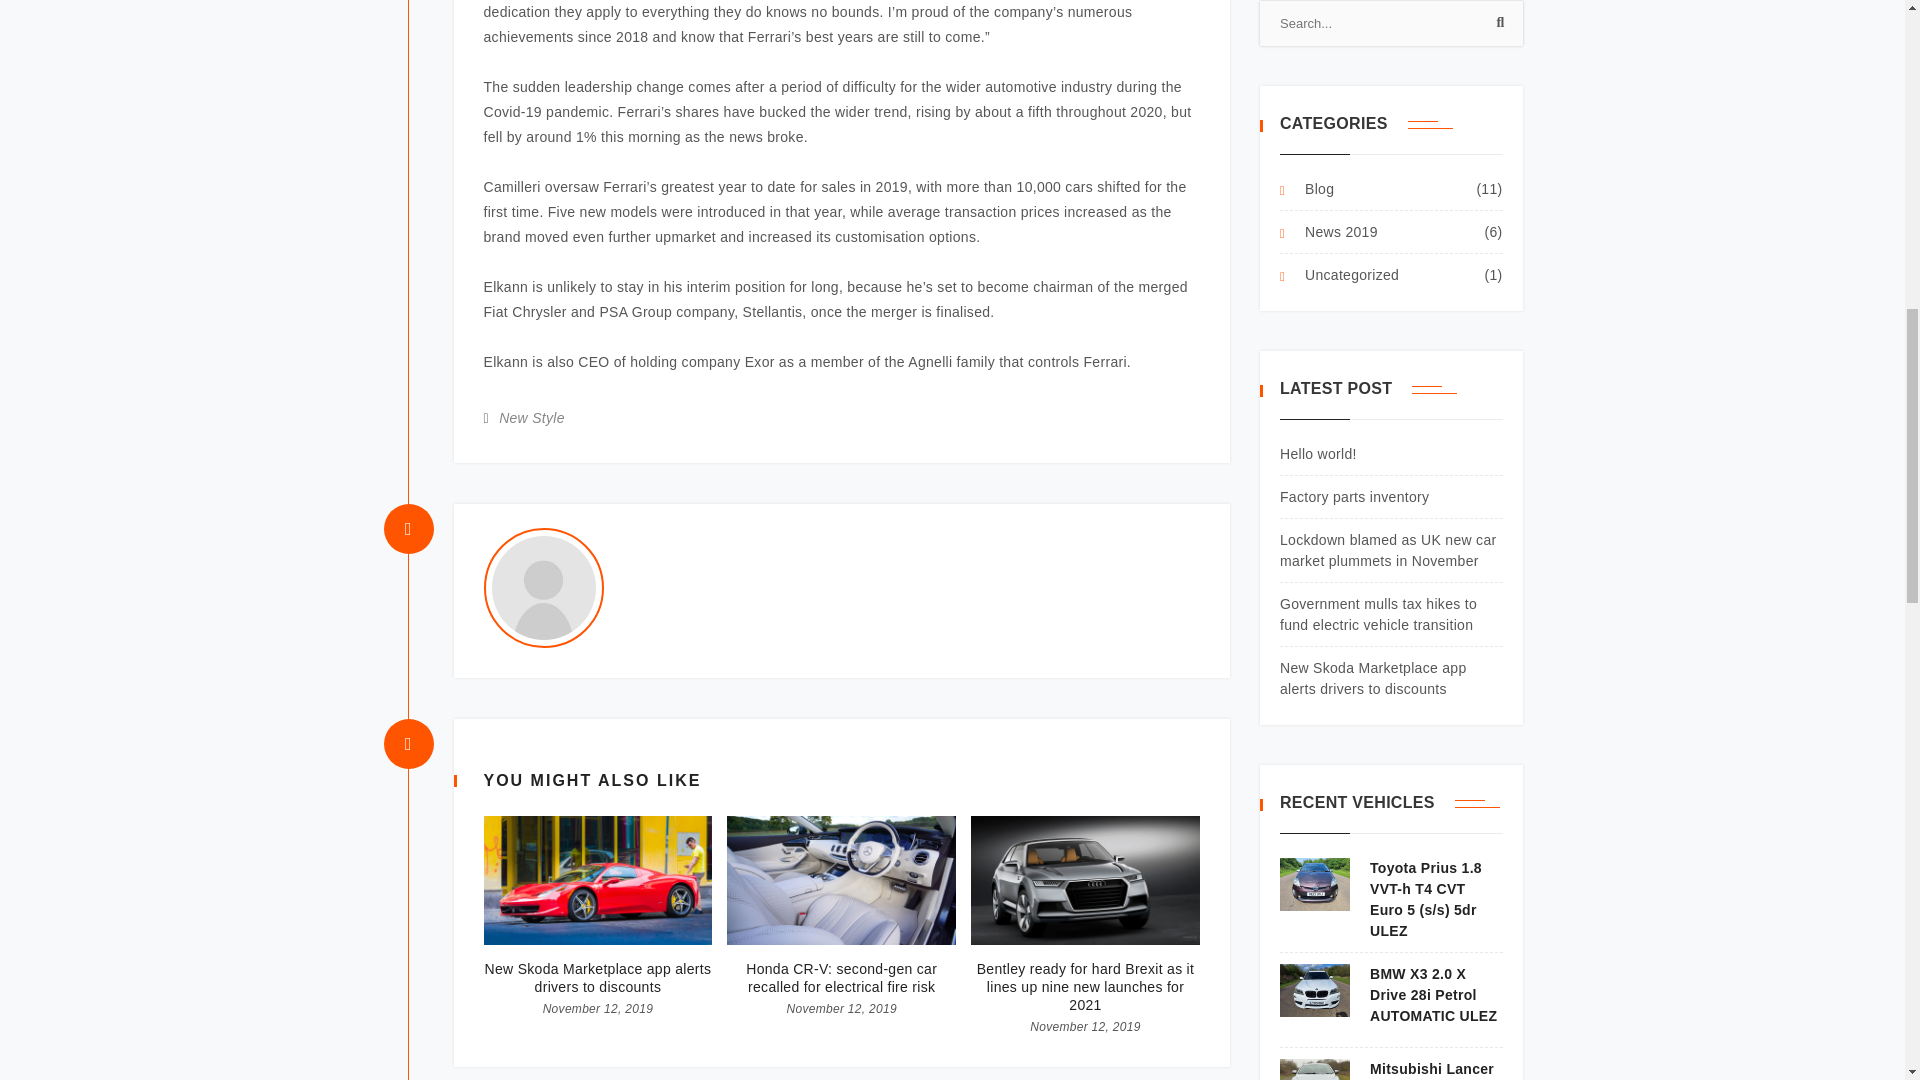 Image resolution: width=1920 pixels, height=1080 pixels. Describe the element at coordinates (598, 978) in the screenshot. I see `New Skoda Marketplace app alerts drivers to discounts` at that location.